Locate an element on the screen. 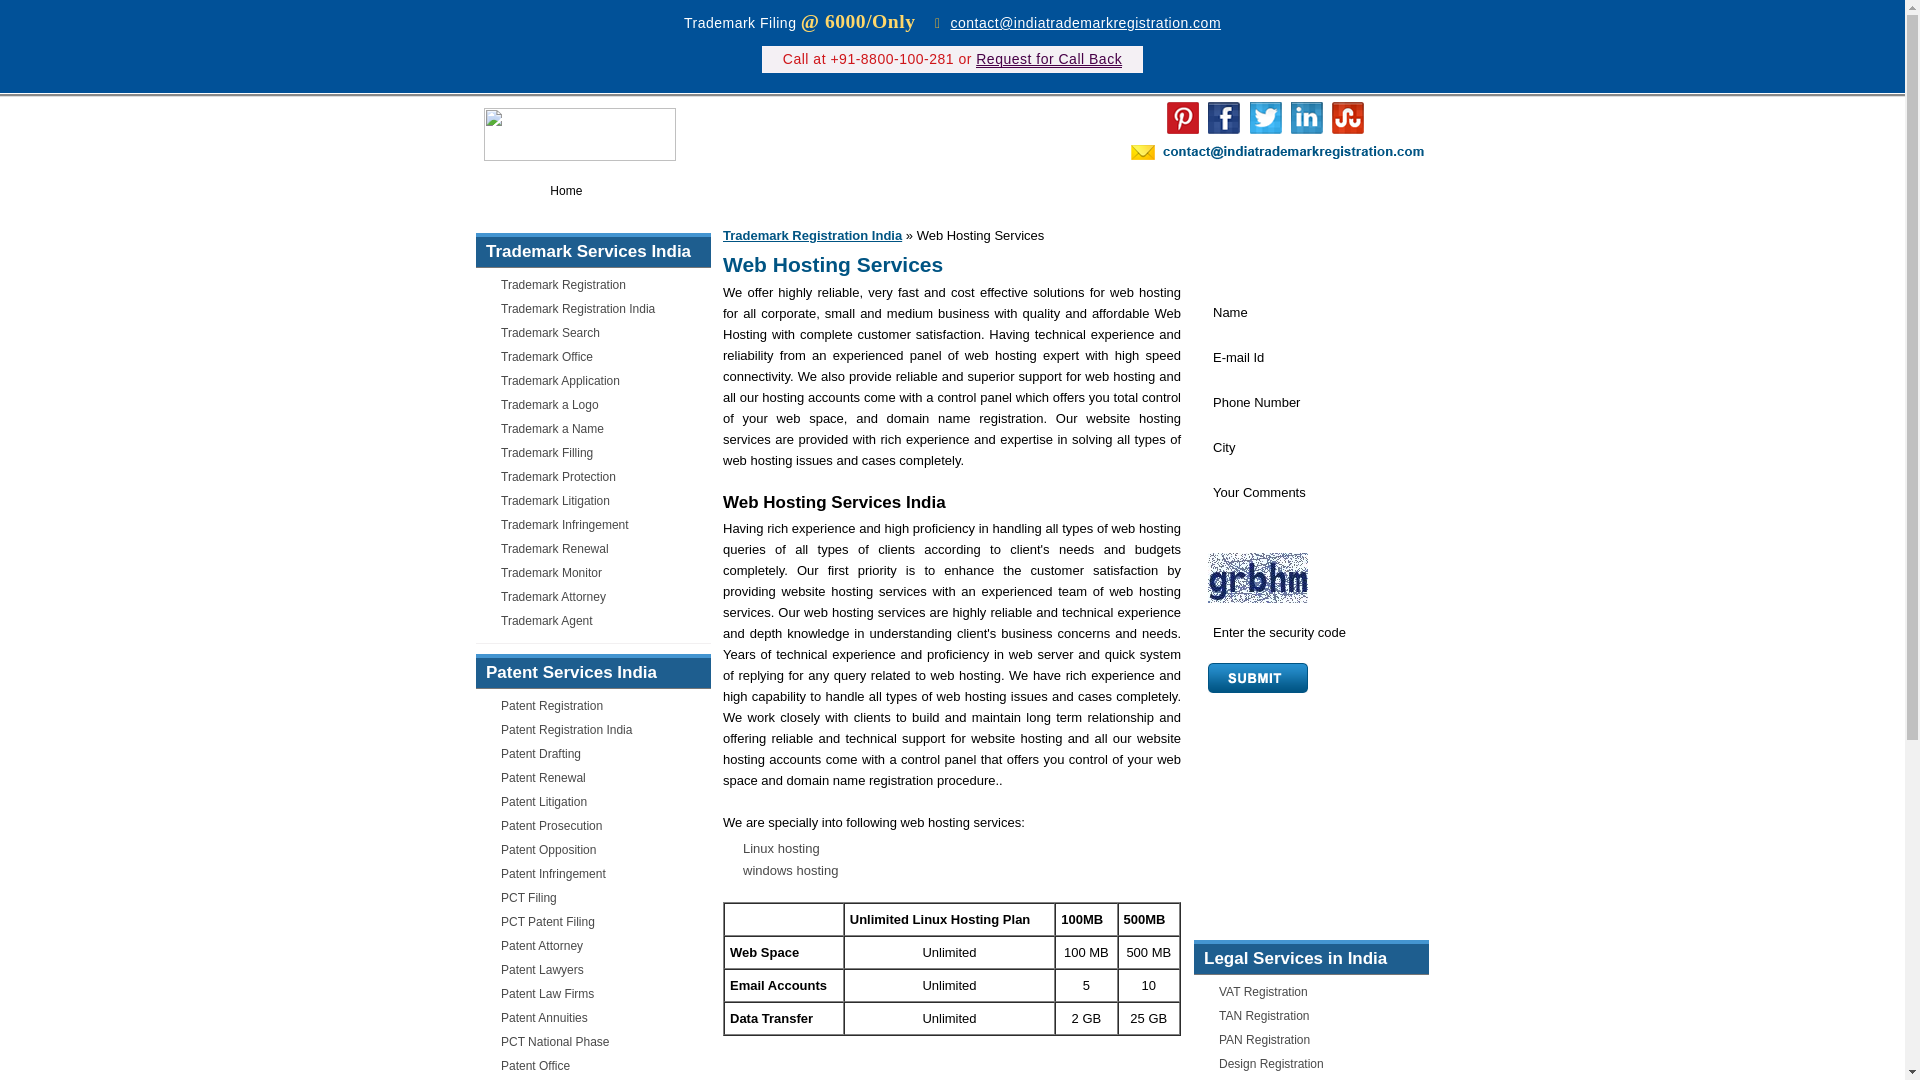 Image resolution: width=1920 pixels, height=1080 pixels. Patent Services is located at coordinates (818, 191).